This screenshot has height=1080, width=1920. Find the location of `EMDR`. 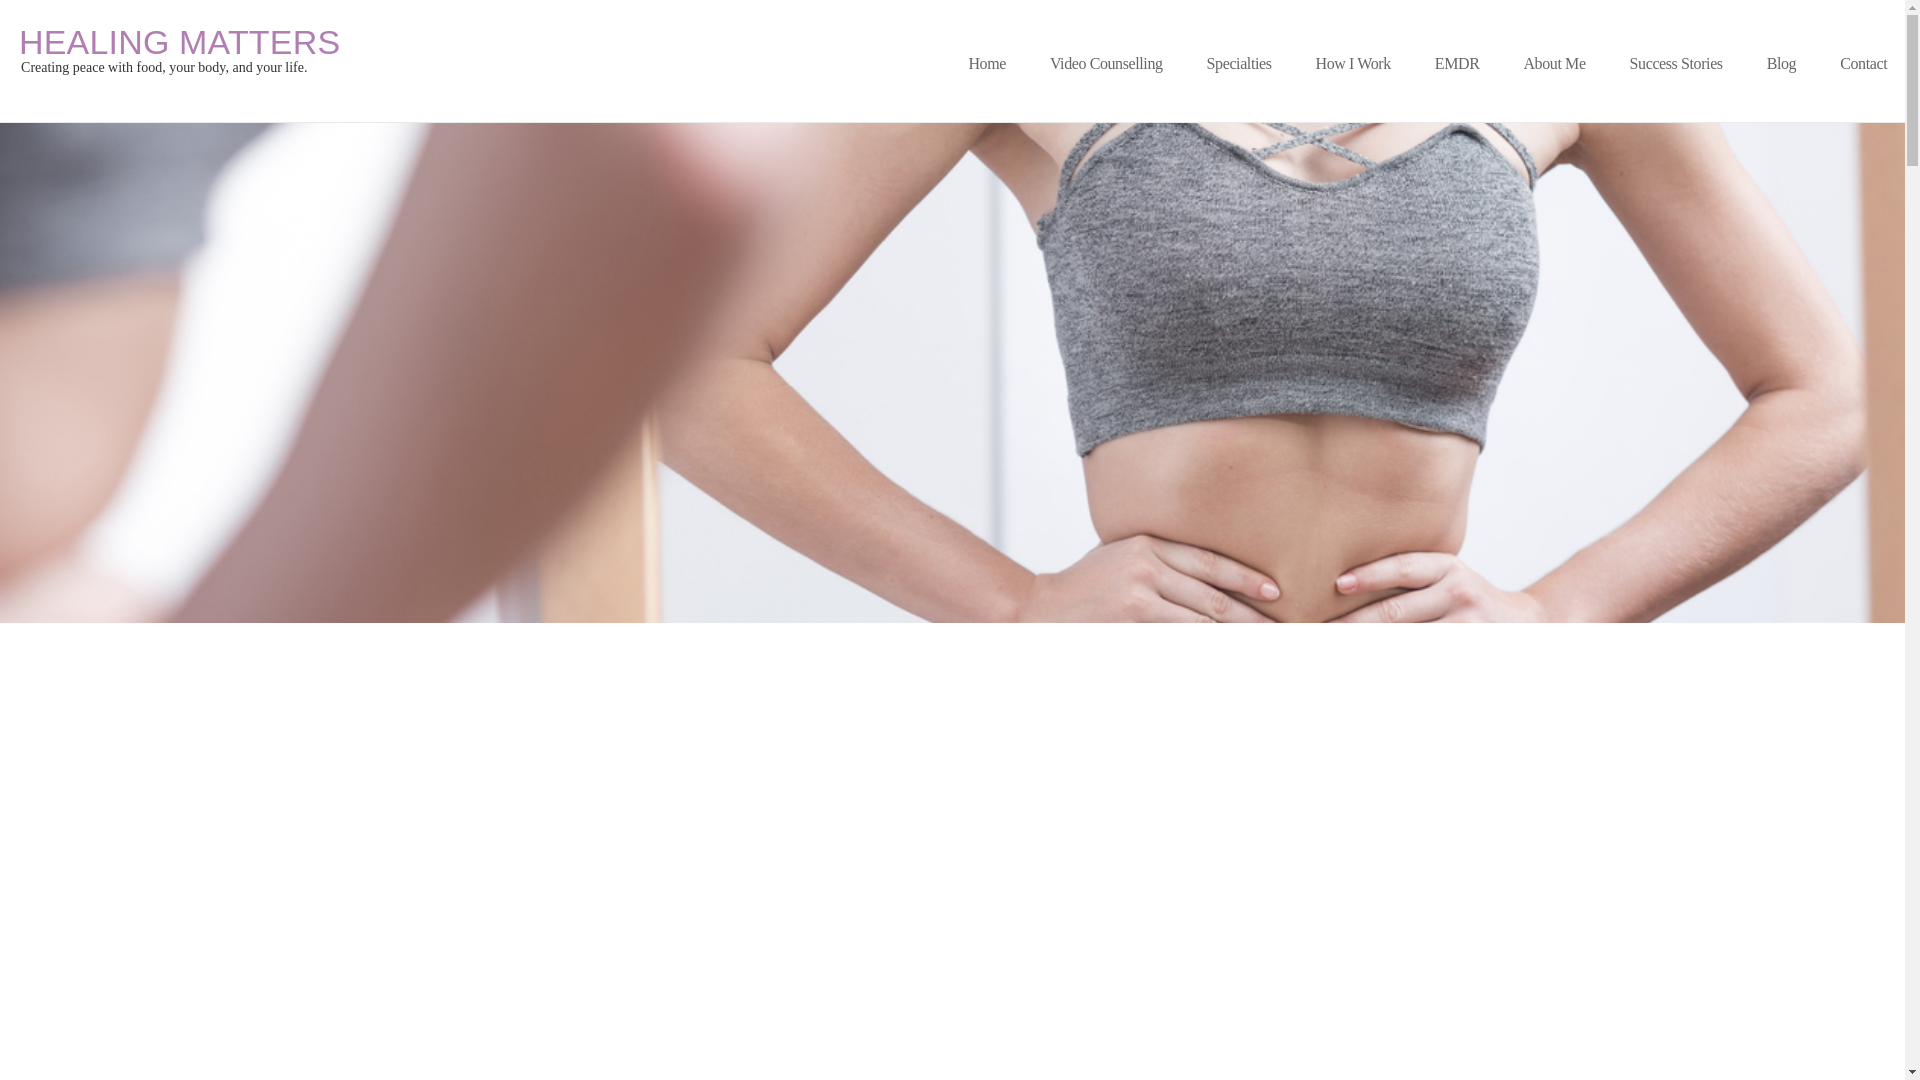

EMDR is located at coordinates (1456, 64).